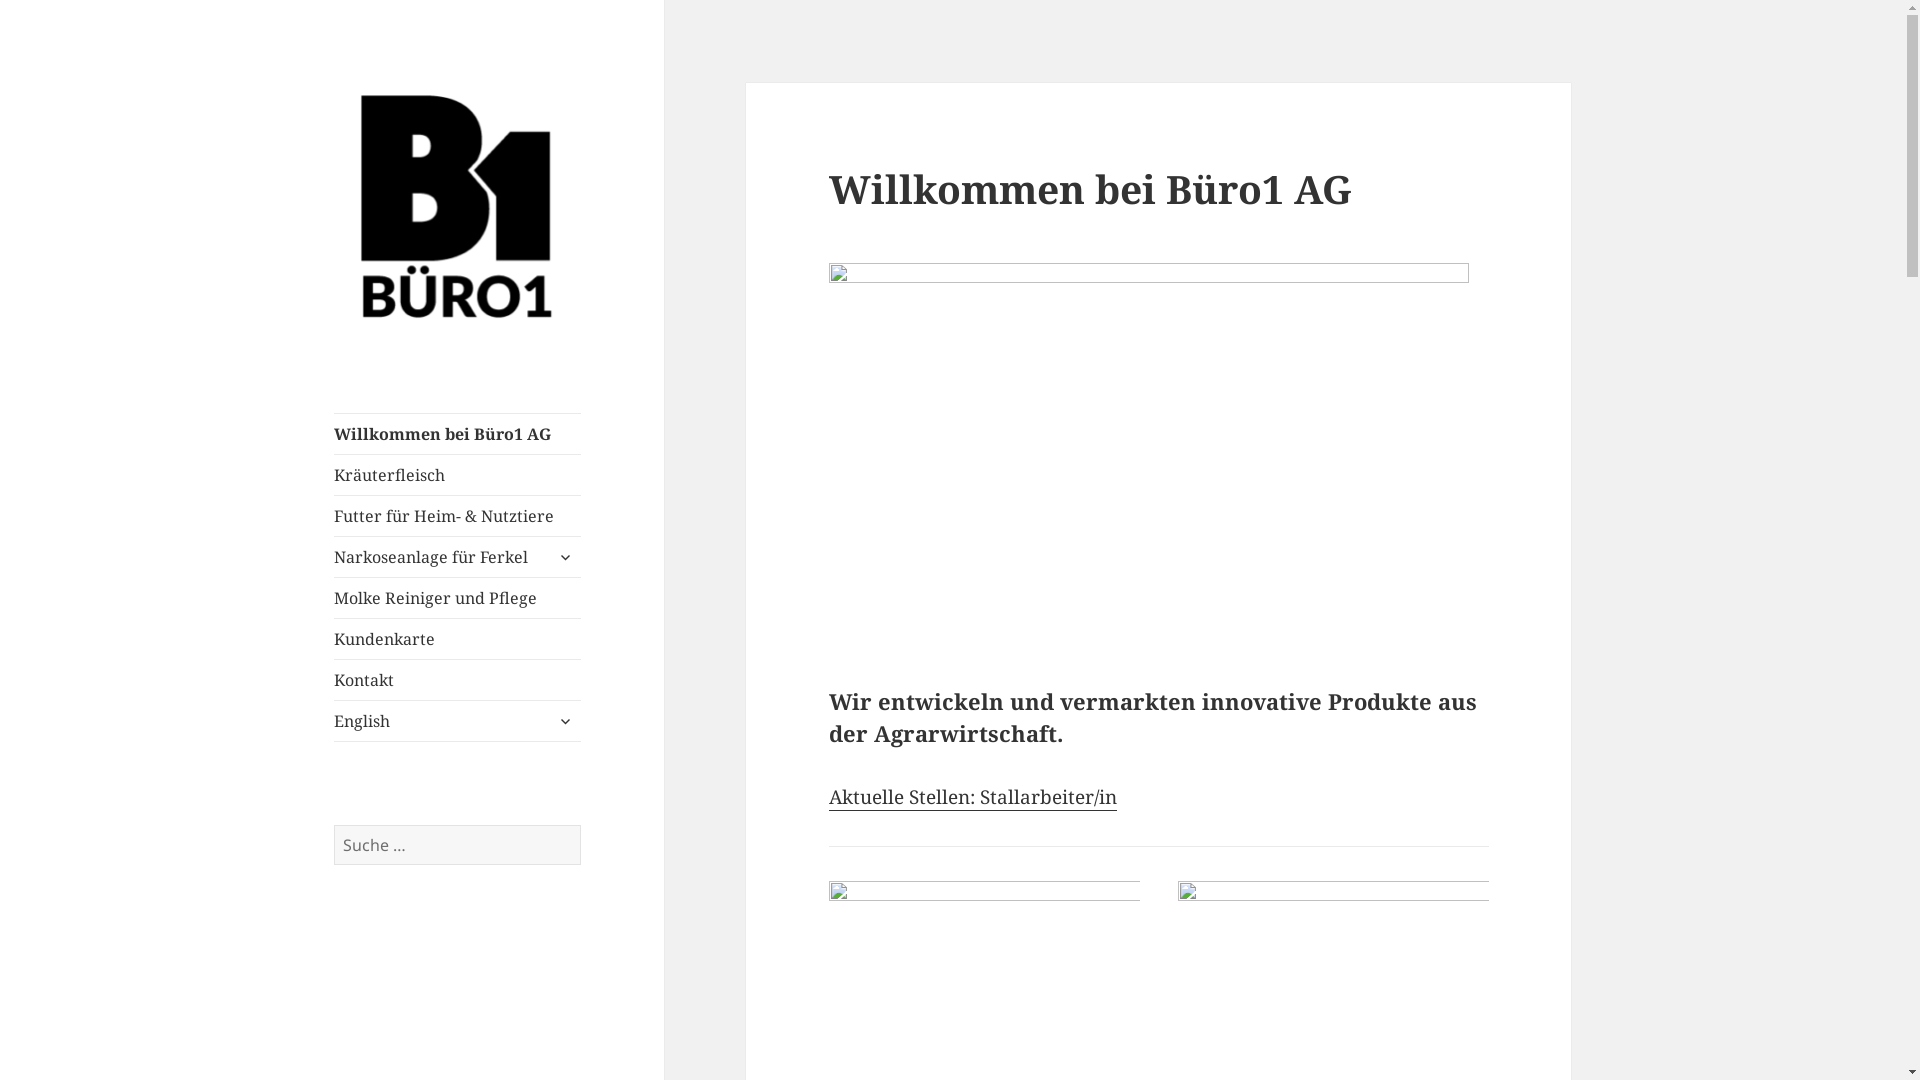  I want to click on Suche, so click(582, 826).